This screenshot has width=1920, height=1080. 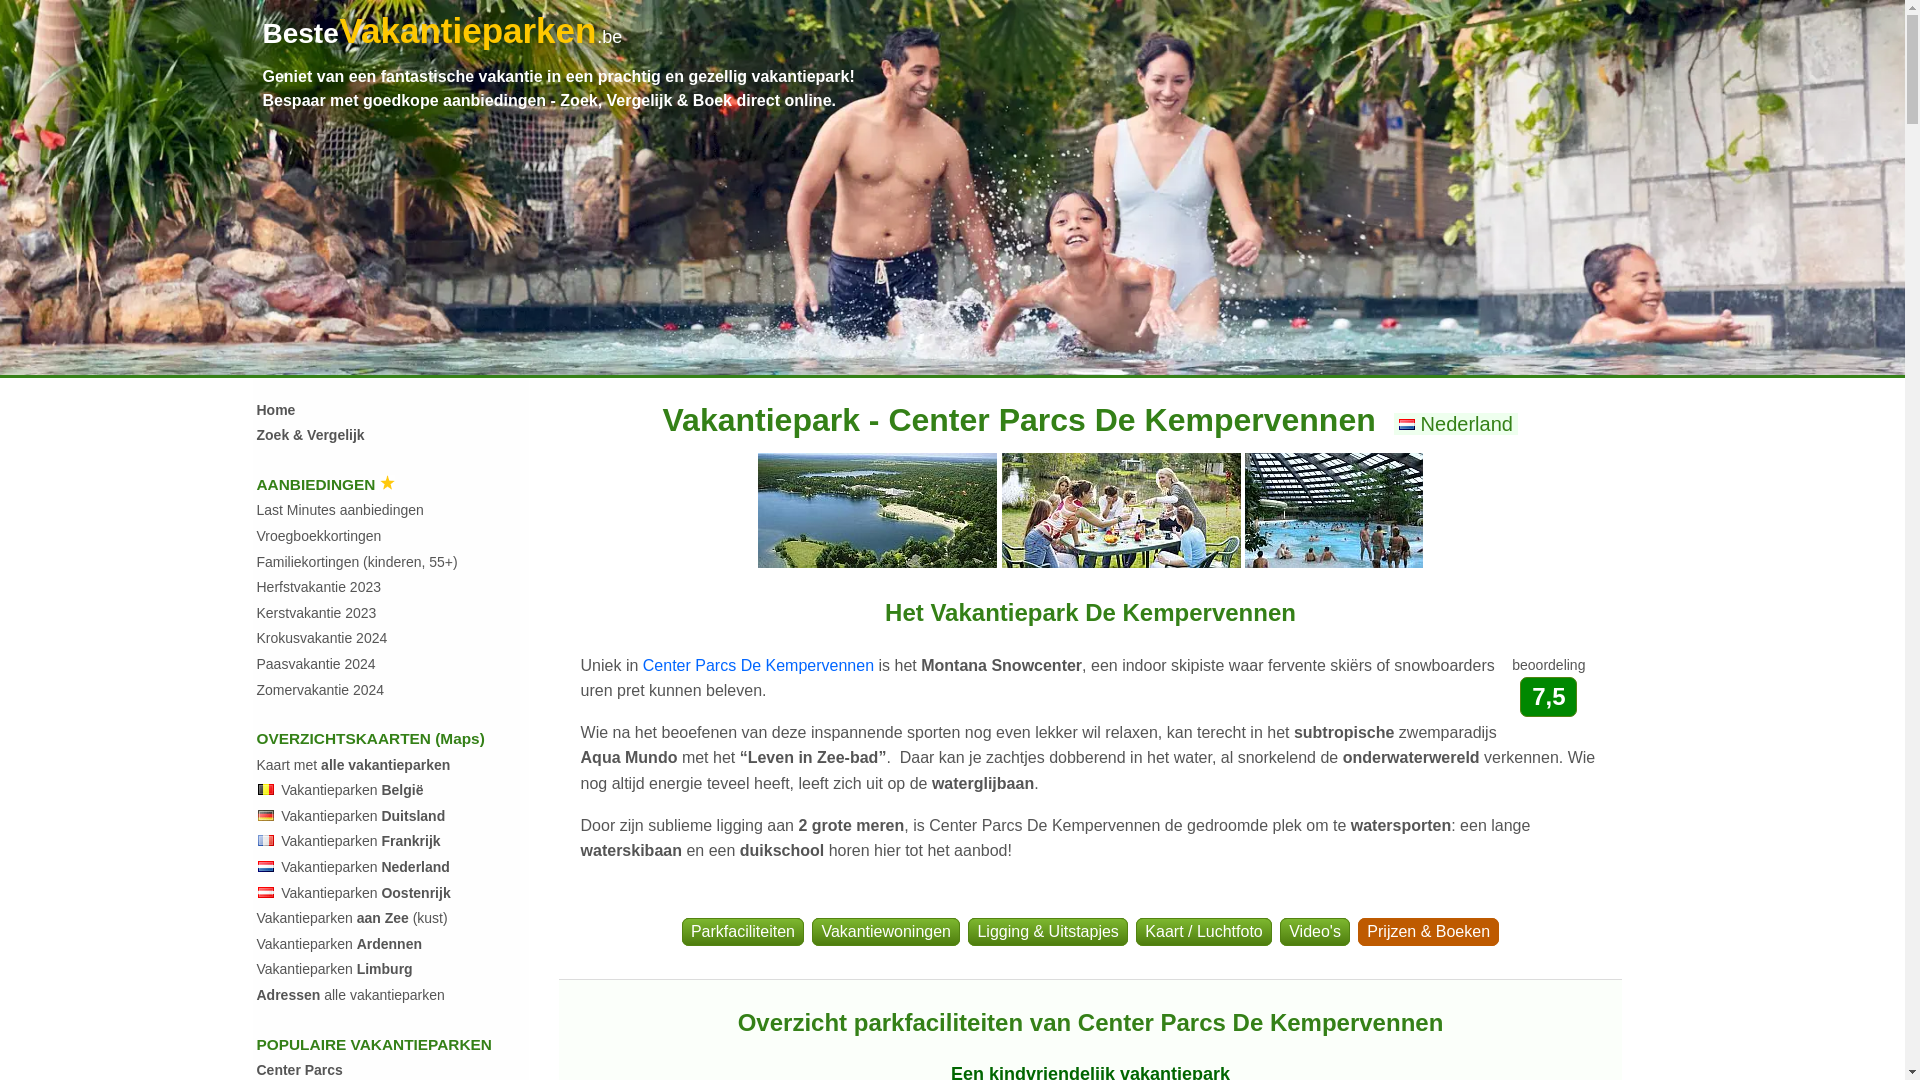 What do you see at coordinates (316, 664) in the screenshot?
I see `Paasvakantie 2024` at bounding box center [316, 664].